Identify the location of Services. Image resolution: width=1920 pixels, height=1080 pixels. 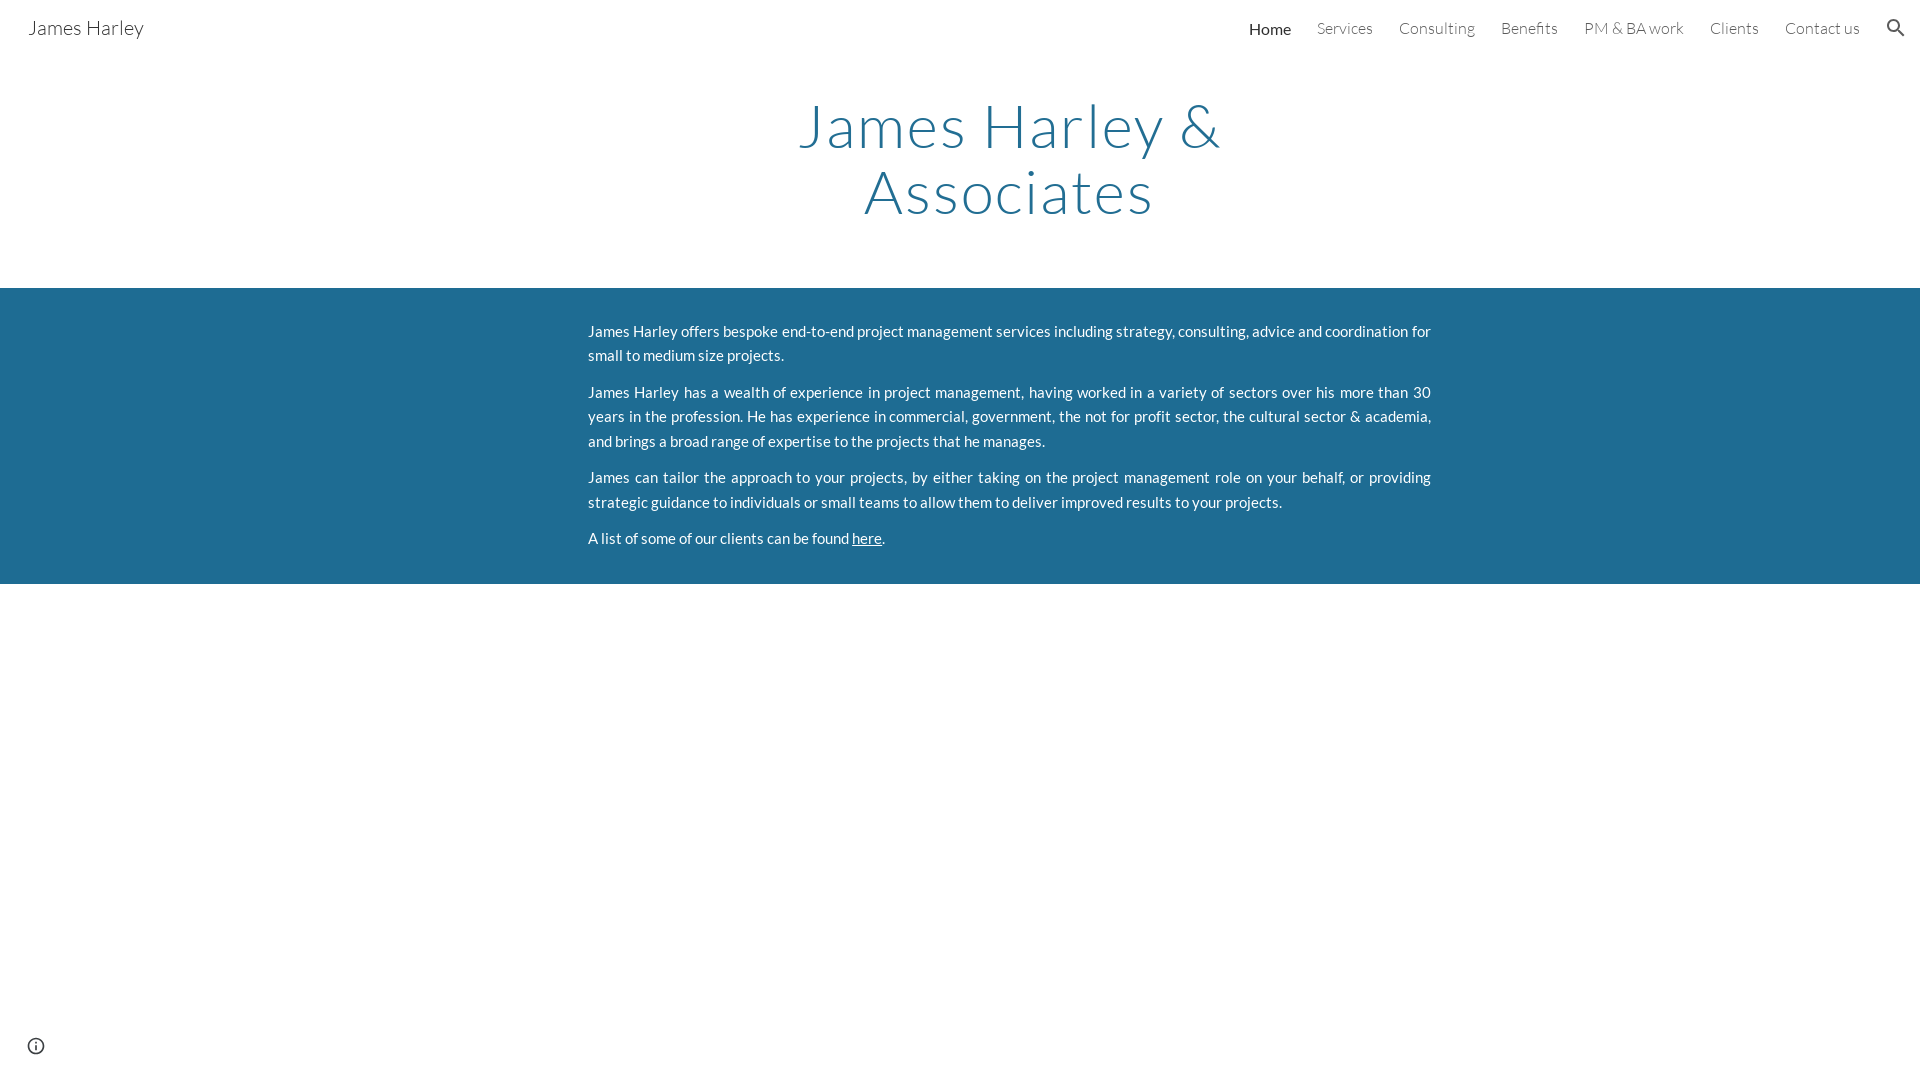
(1345, 28).